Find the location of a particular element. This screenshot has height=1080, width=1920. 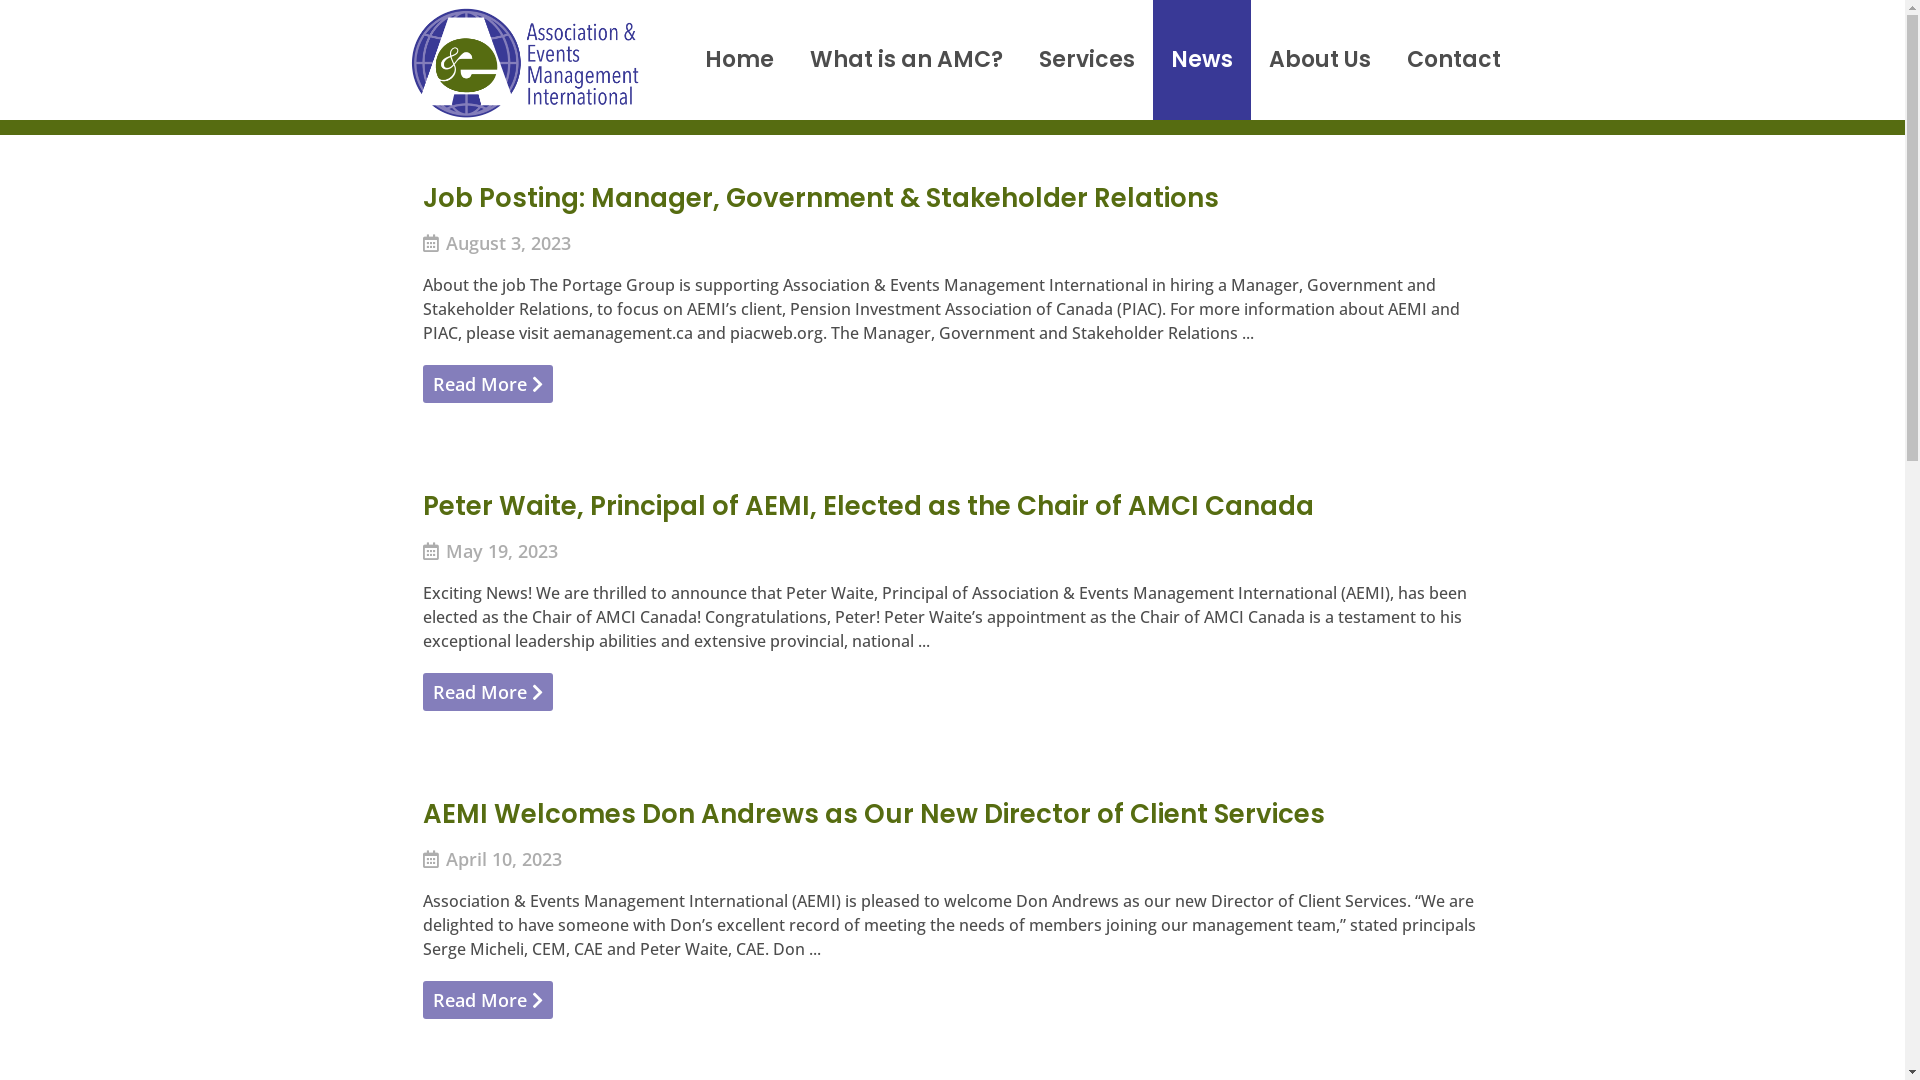

About Us is located at coordinates (1320, 60).